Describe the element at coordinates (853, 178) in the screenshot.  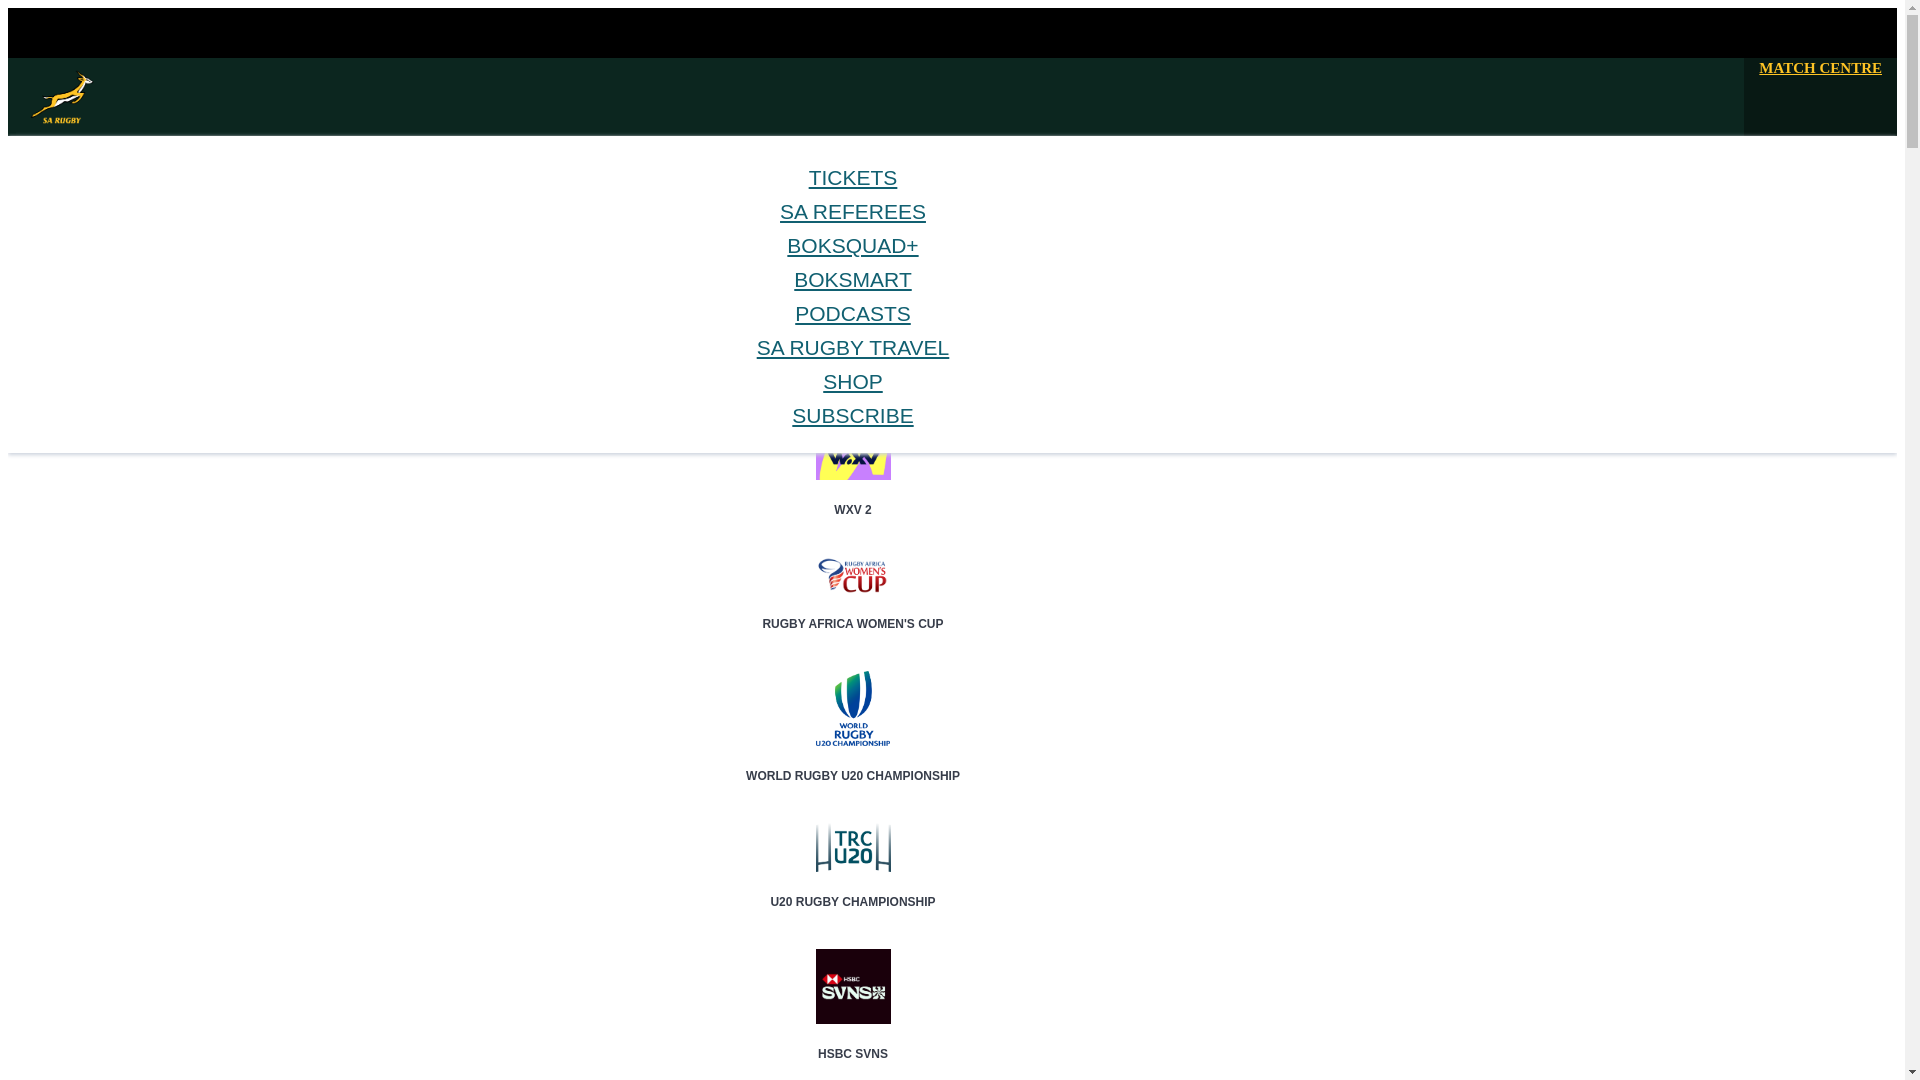
I see `TICKETS` at that location.